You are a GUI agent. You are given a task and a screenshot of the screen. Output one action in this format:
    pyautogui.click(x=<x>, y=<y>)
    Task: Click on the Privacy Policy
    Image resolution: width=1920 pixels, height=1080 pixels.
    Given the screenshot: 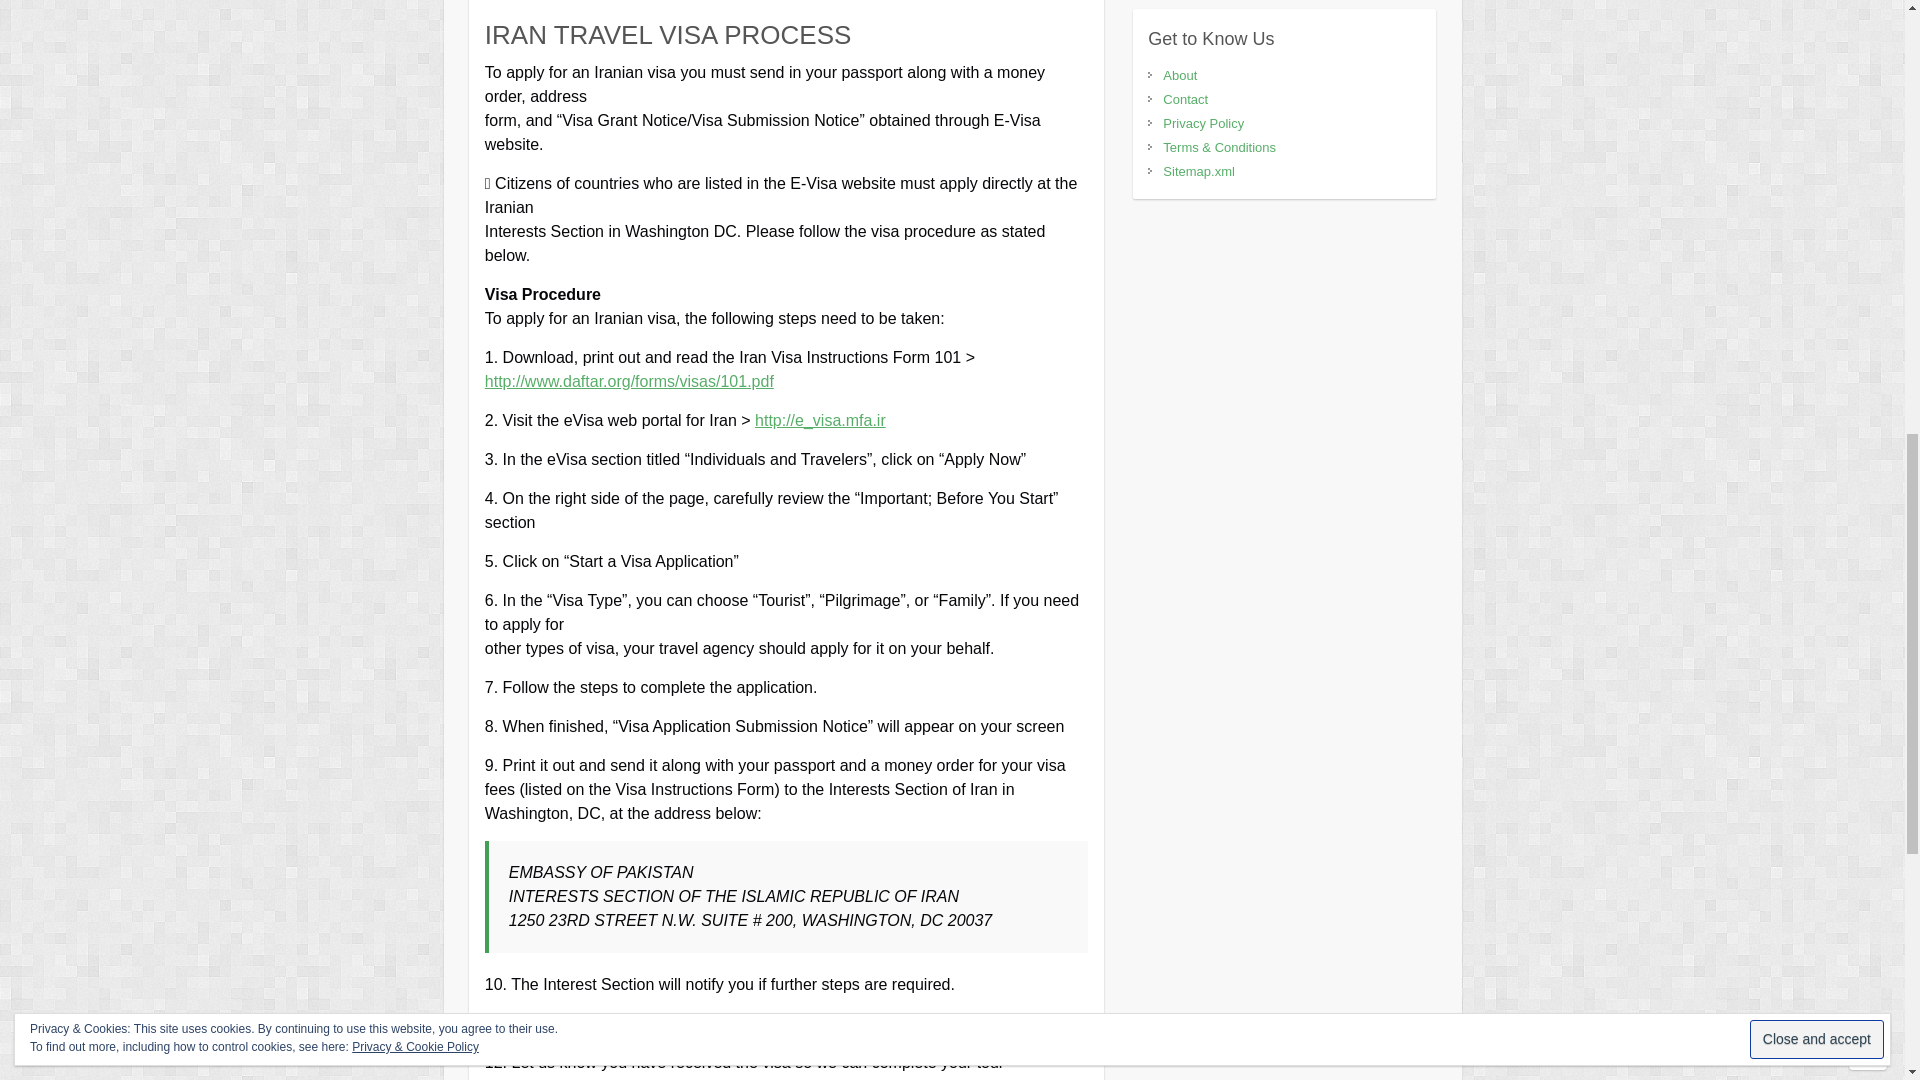 What is the action you would take?
    pyautogui.click(x=1204, y=122)
    